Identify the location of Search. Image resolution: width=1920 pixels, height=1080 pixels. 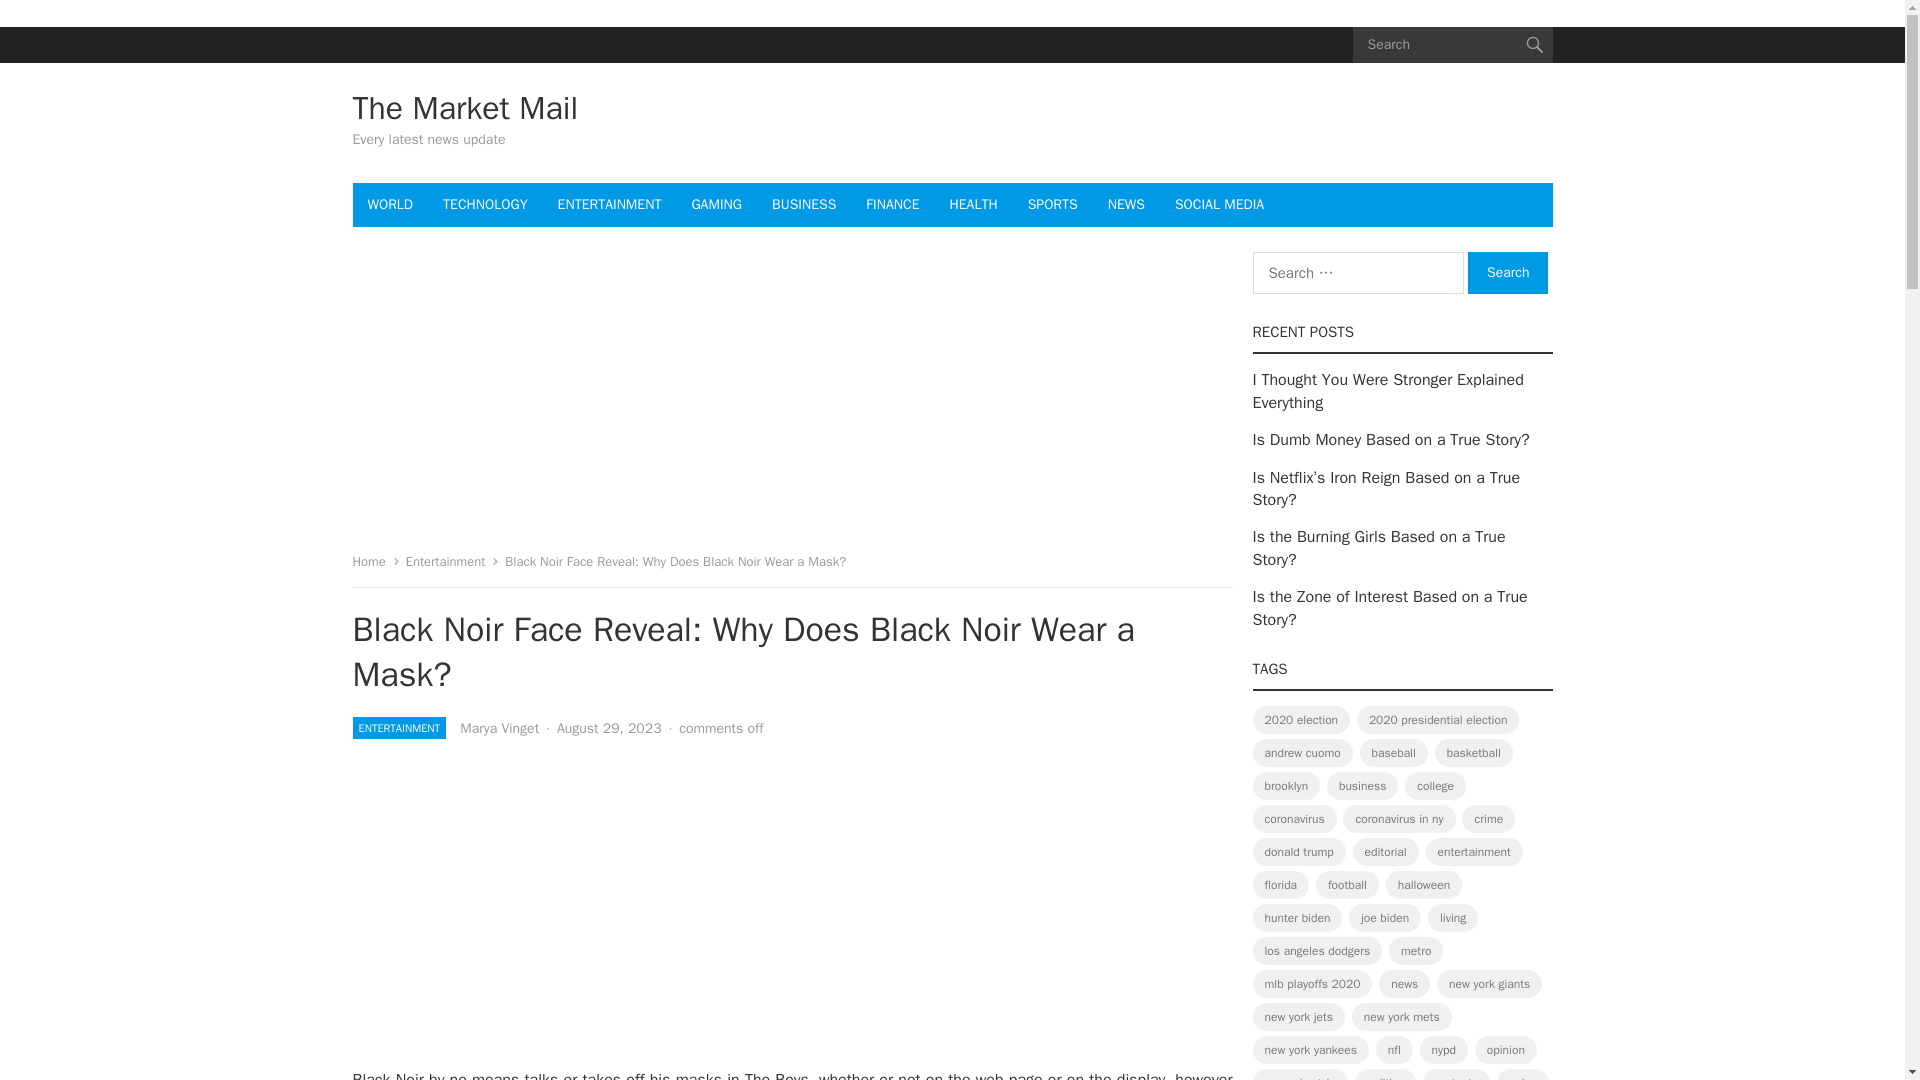
(1508, 272).